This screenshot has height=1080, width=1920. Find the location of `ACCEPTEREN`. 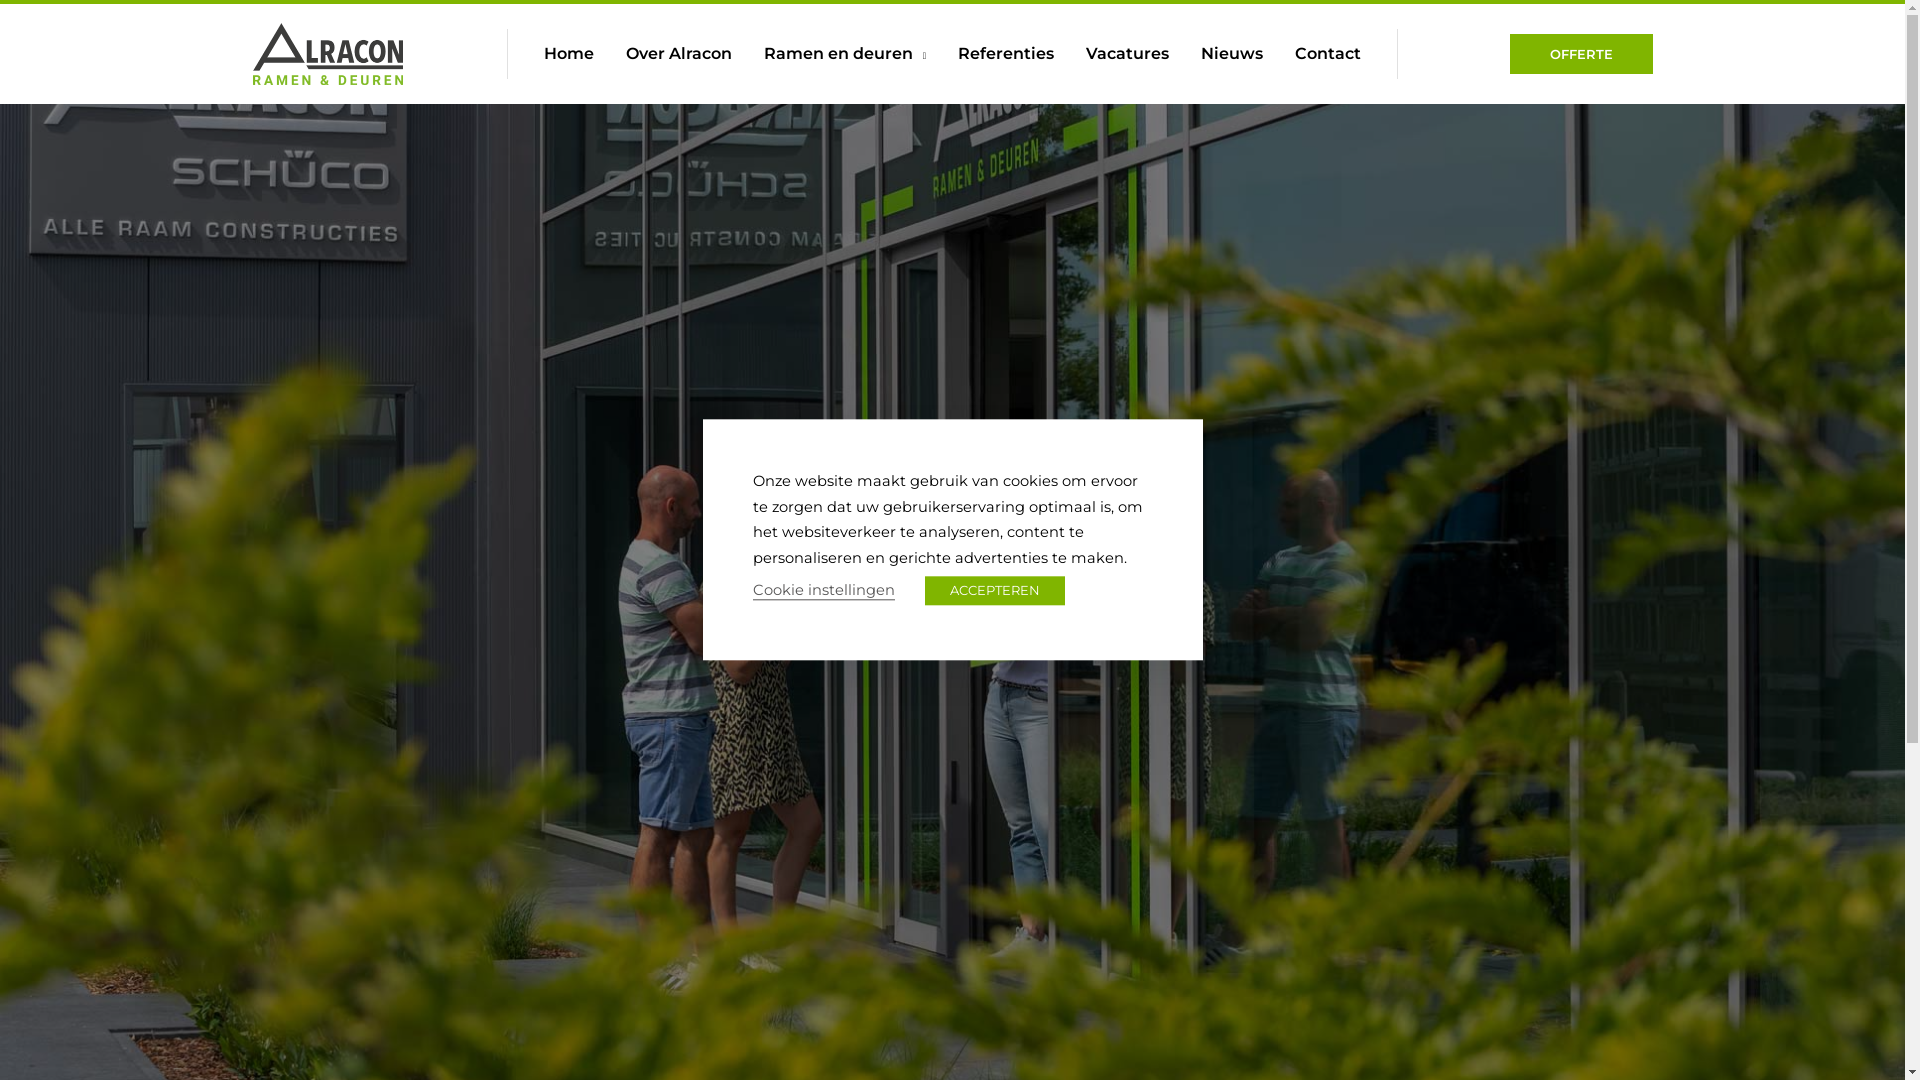

ACCEPTEREN is located at coordinates (994, 592).